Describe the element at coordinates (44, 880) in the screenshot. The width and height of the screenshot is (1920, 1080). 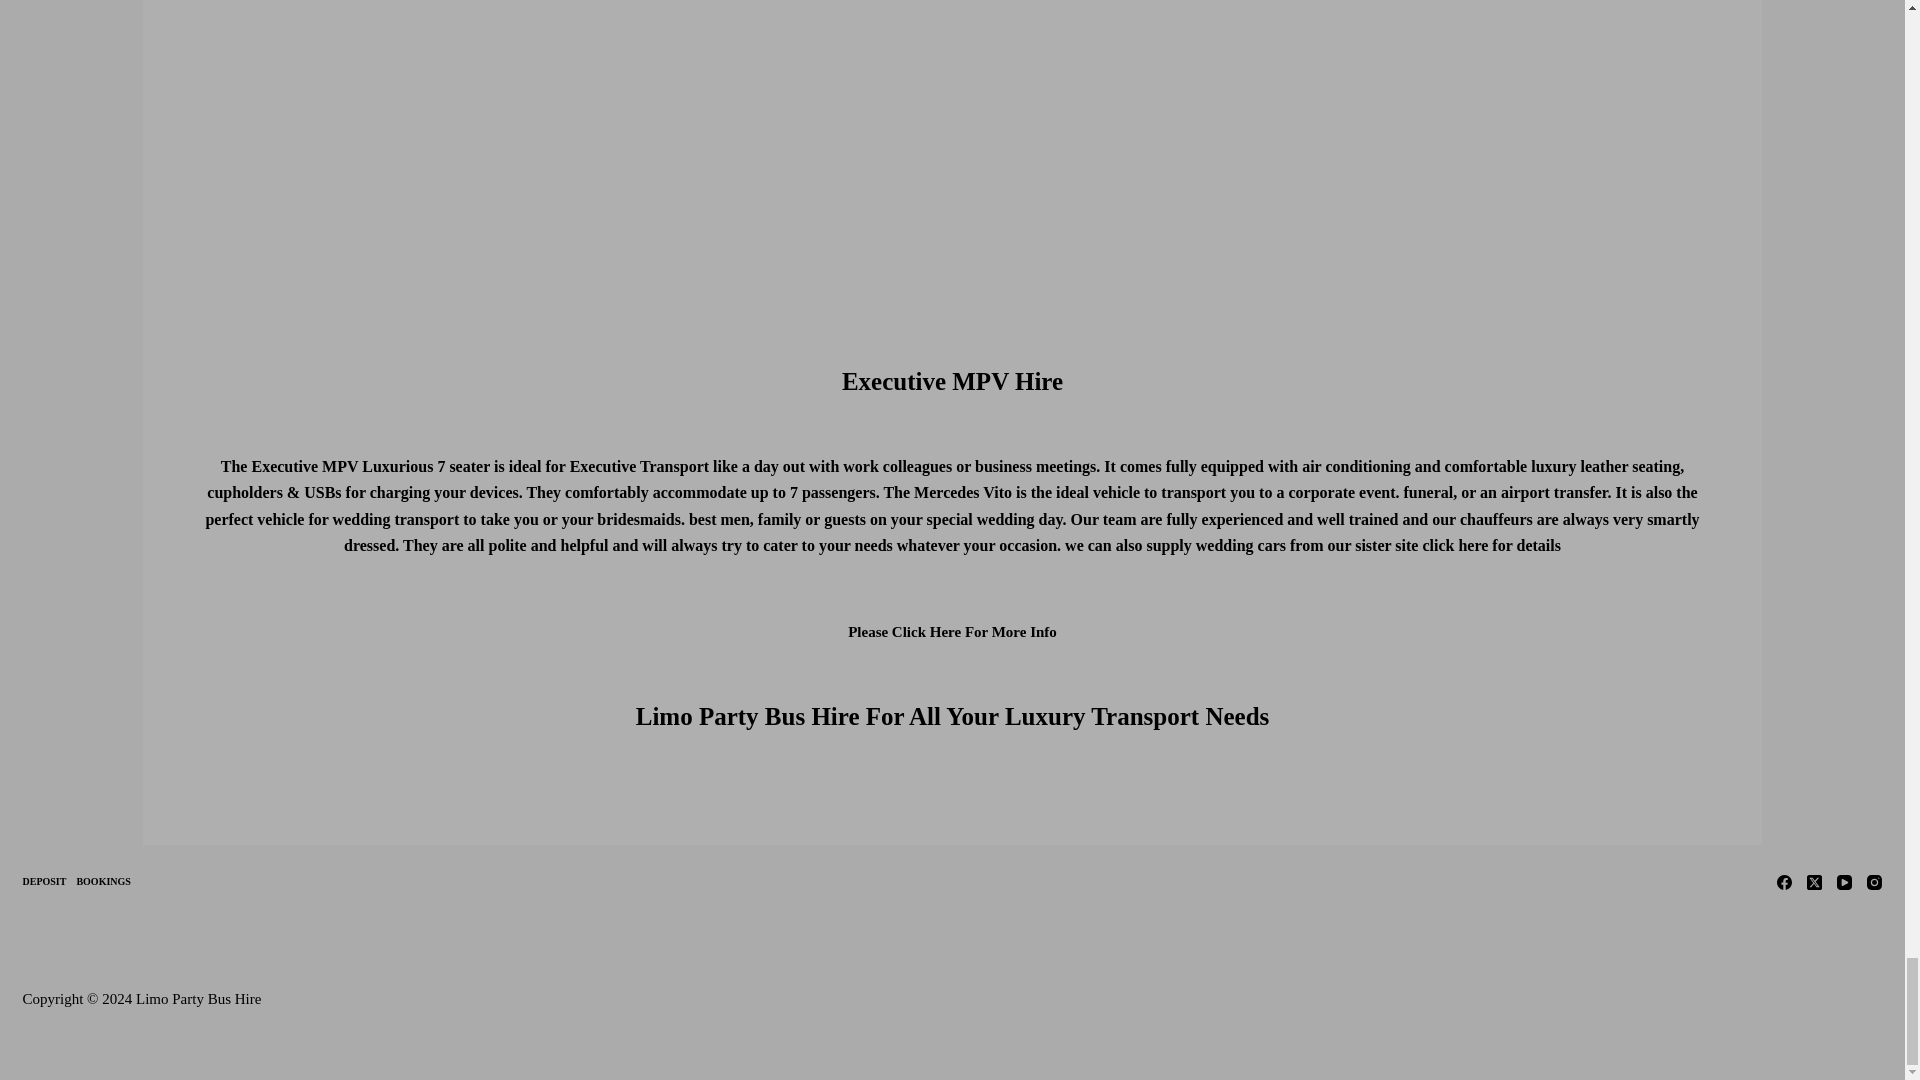
I see `DEPOSIT` at that location.